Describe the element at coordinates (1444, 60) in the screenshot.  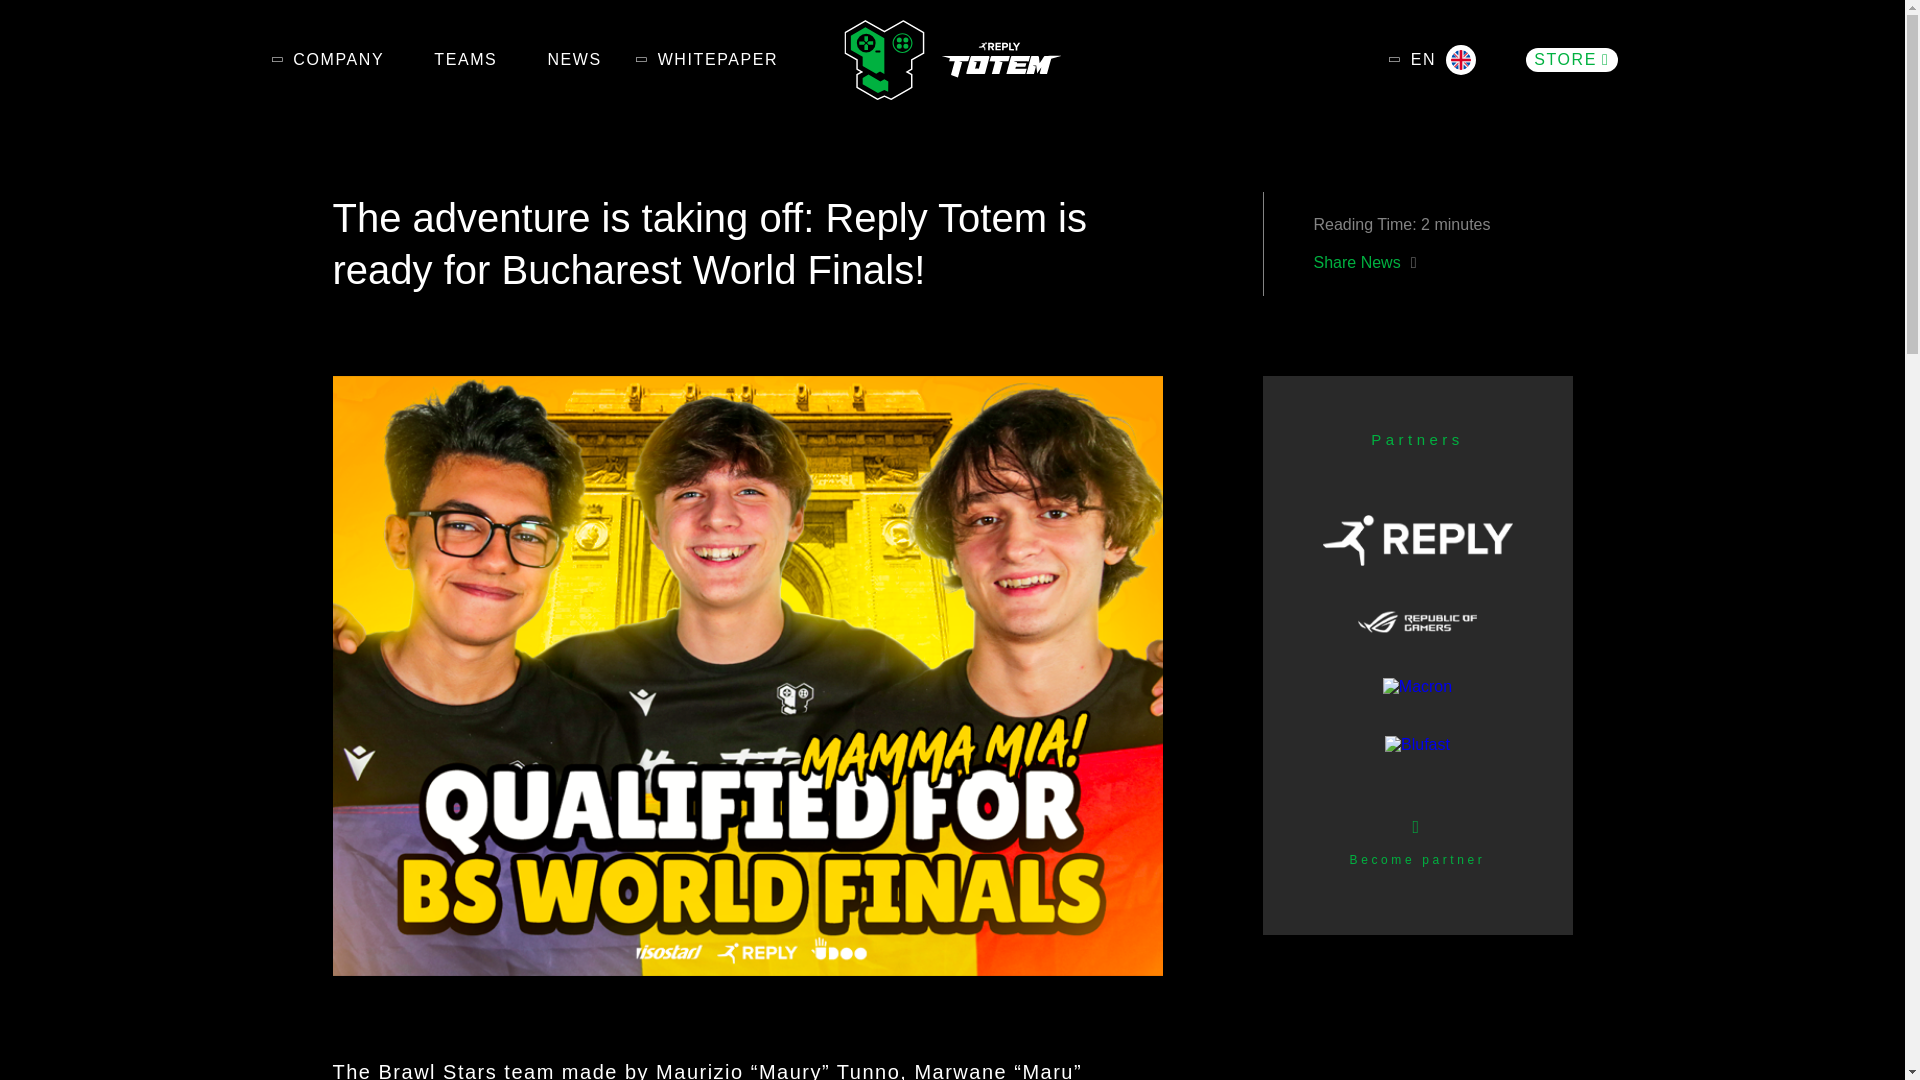
I see `EN` at that location.